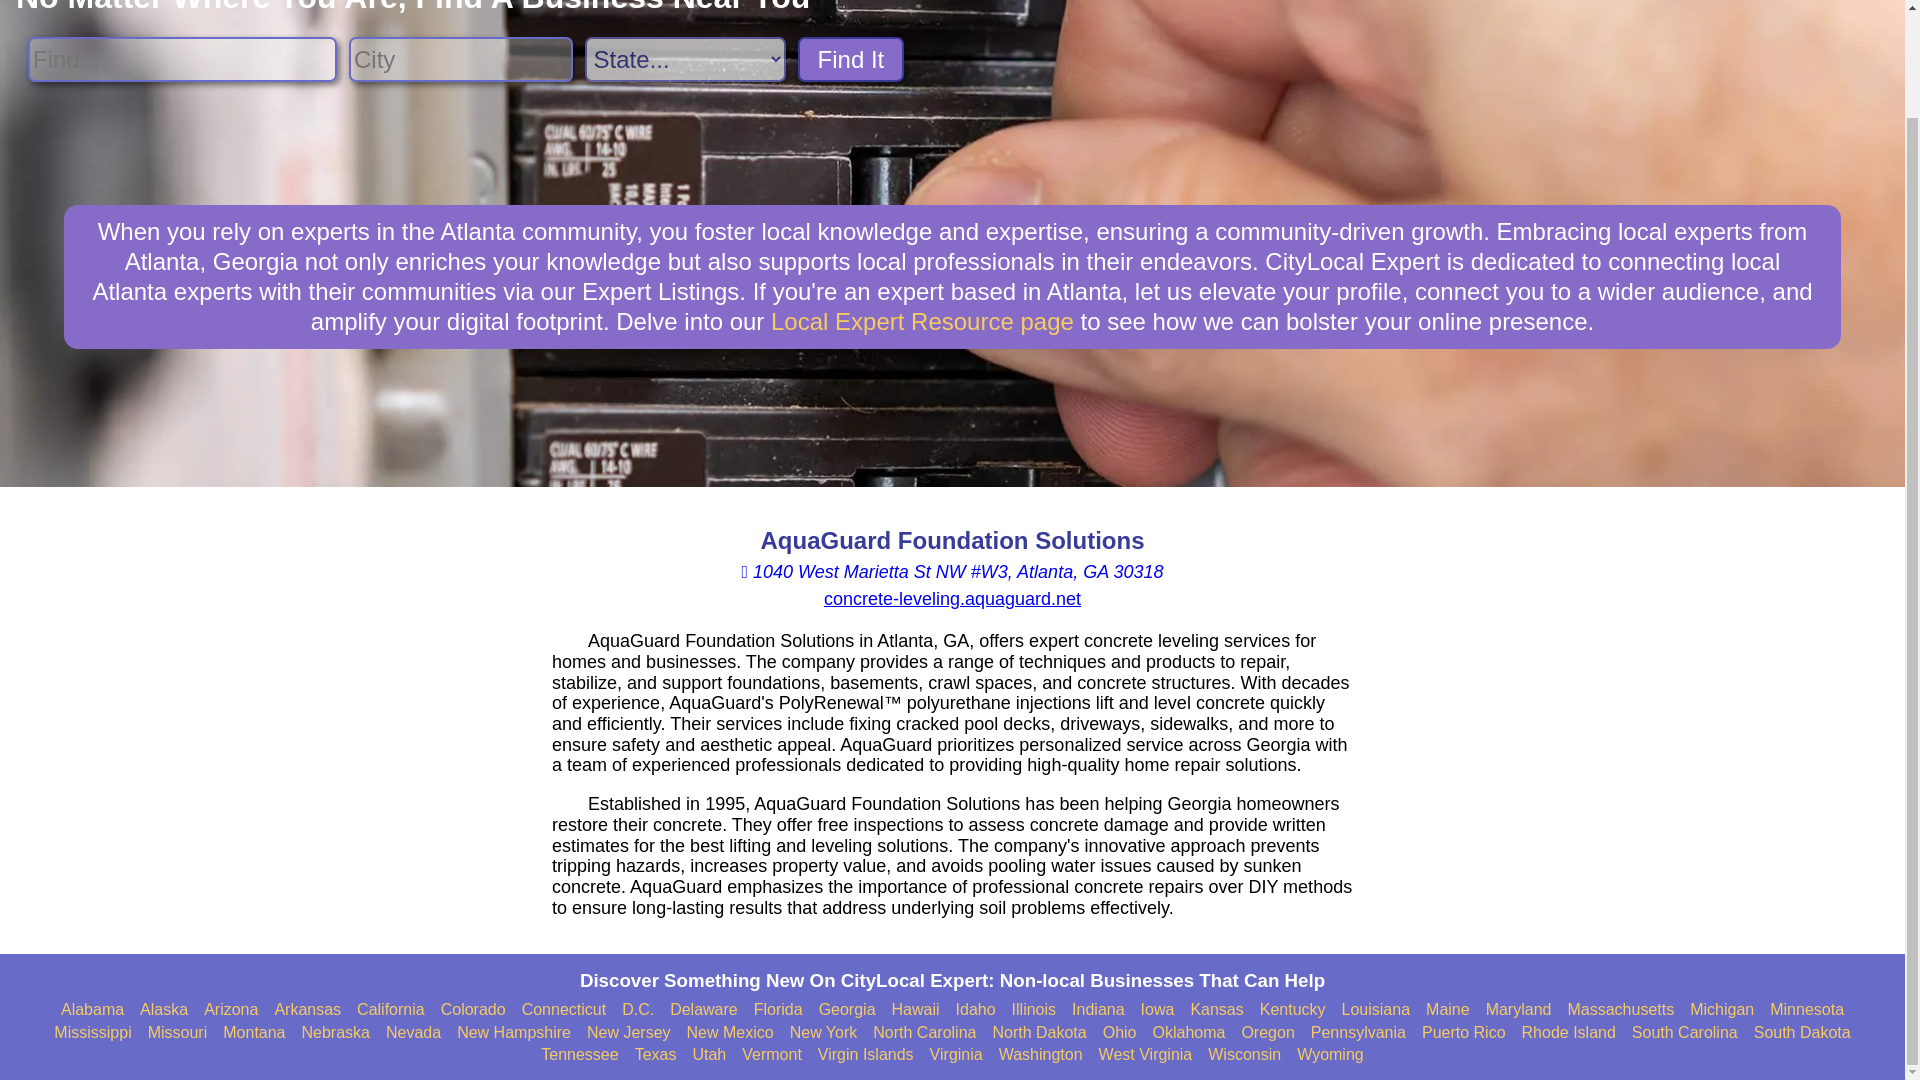 The width and height of the screenshot is (1920, 1080). I want to click on Connecticut, so click(564, 1010).